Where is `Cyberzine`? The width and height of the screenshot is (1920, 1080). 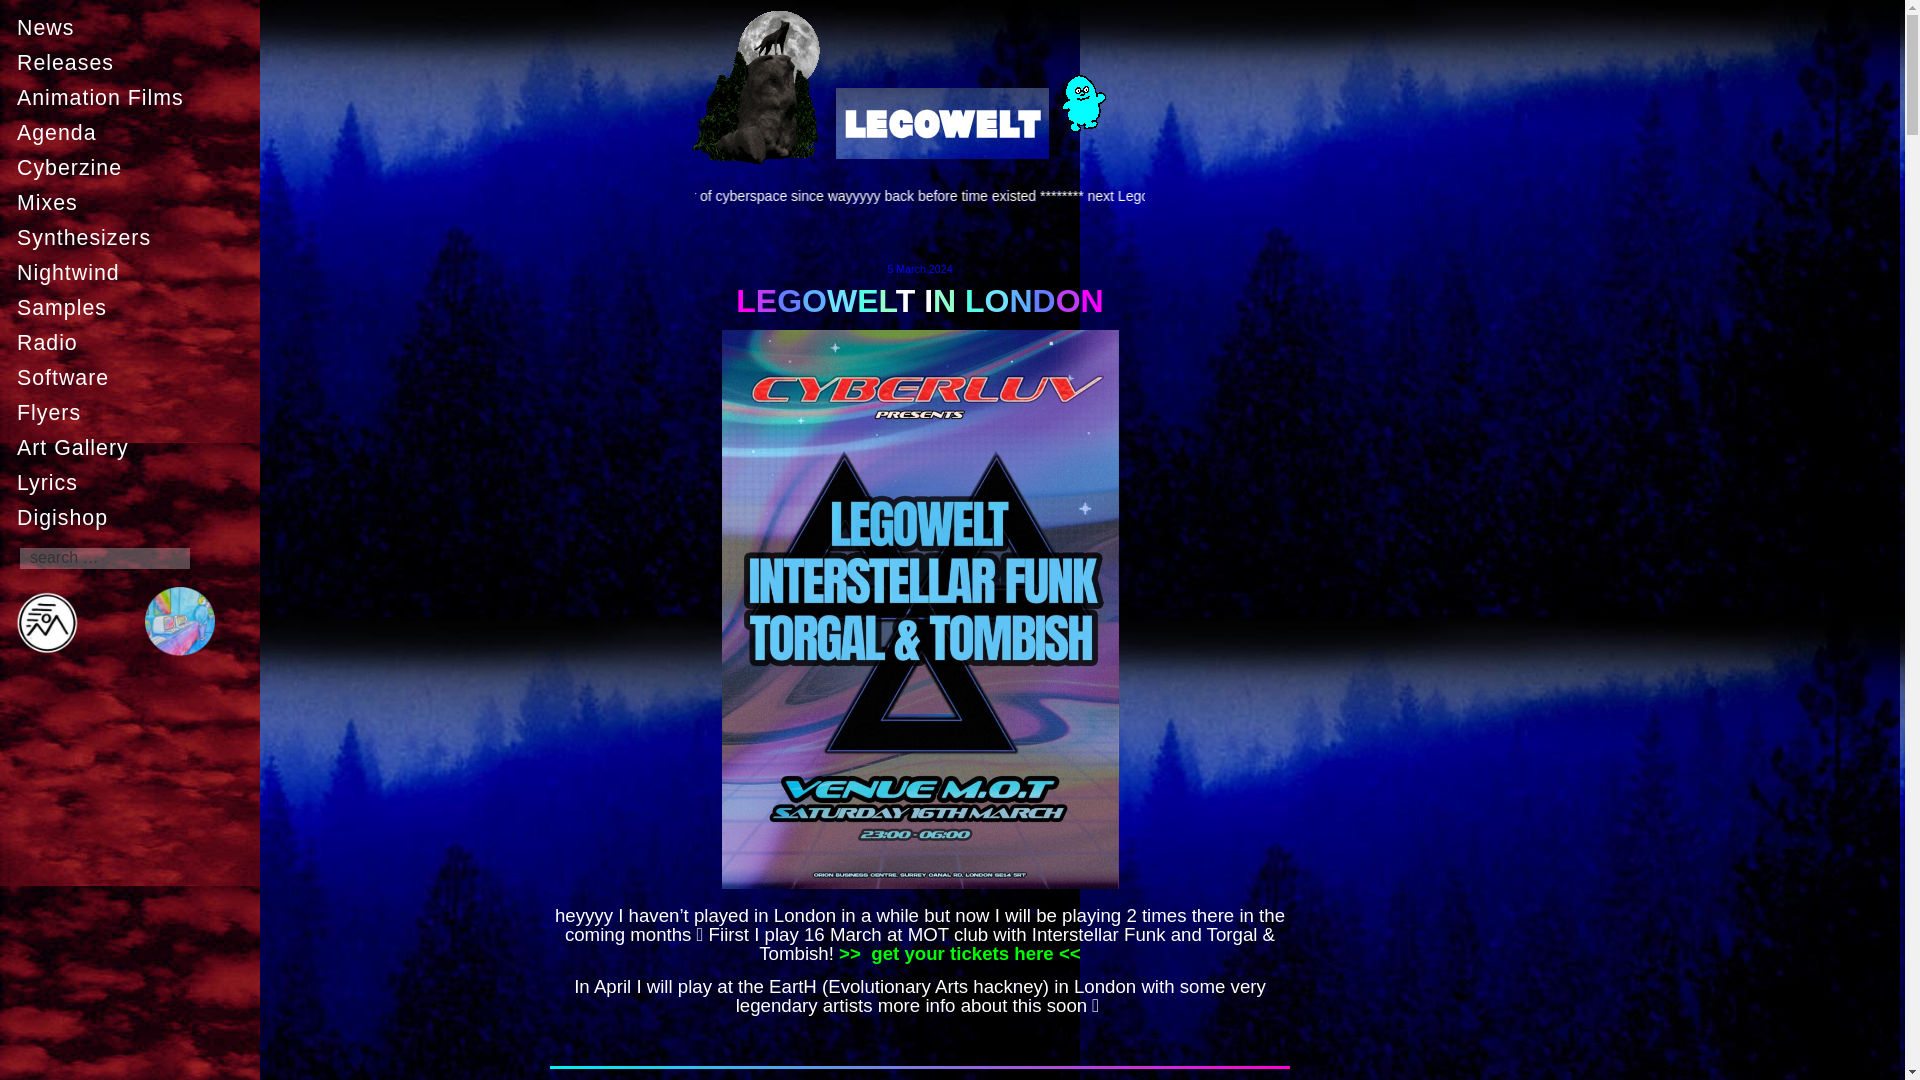 Cyberzine is located at coordinates (134, 167).